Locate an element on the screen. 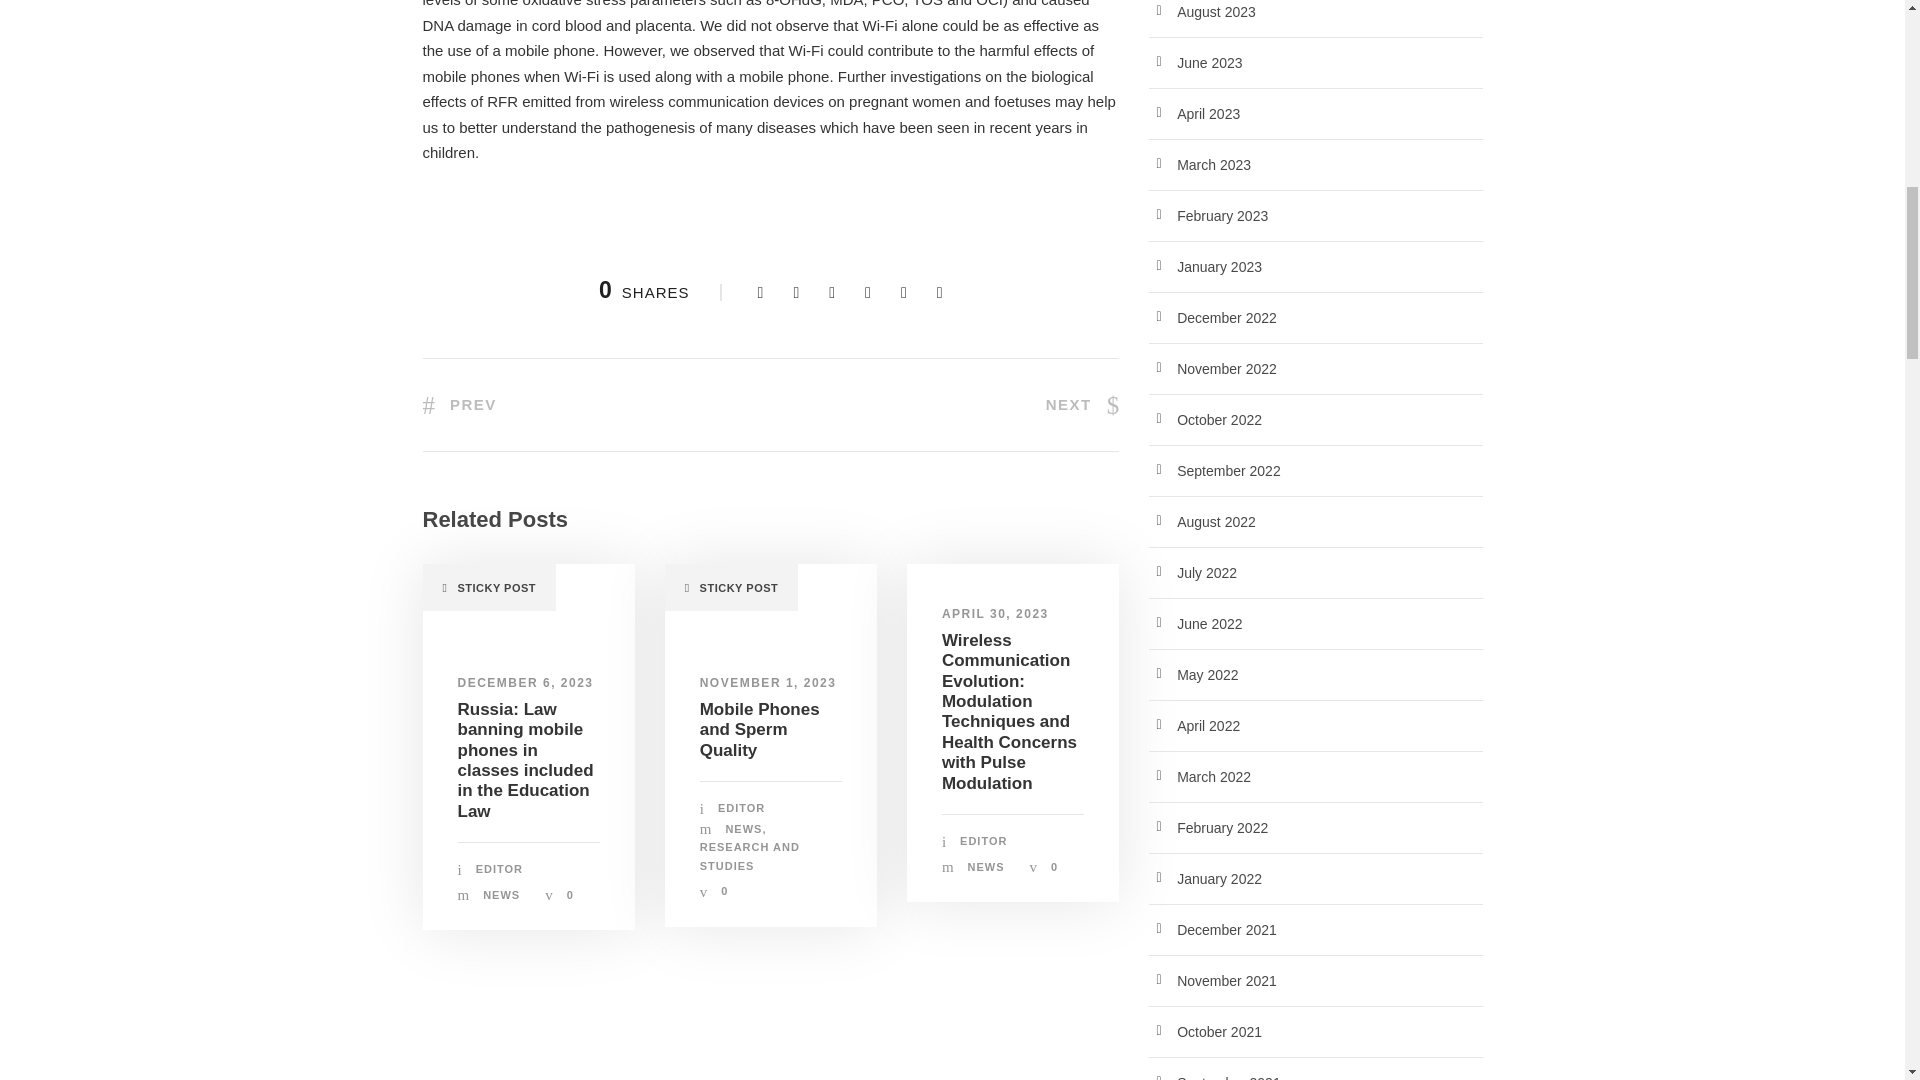 The height and width of the screenshot is (1080, 1920). Posts by Editor is located at coordinates (499, 868).